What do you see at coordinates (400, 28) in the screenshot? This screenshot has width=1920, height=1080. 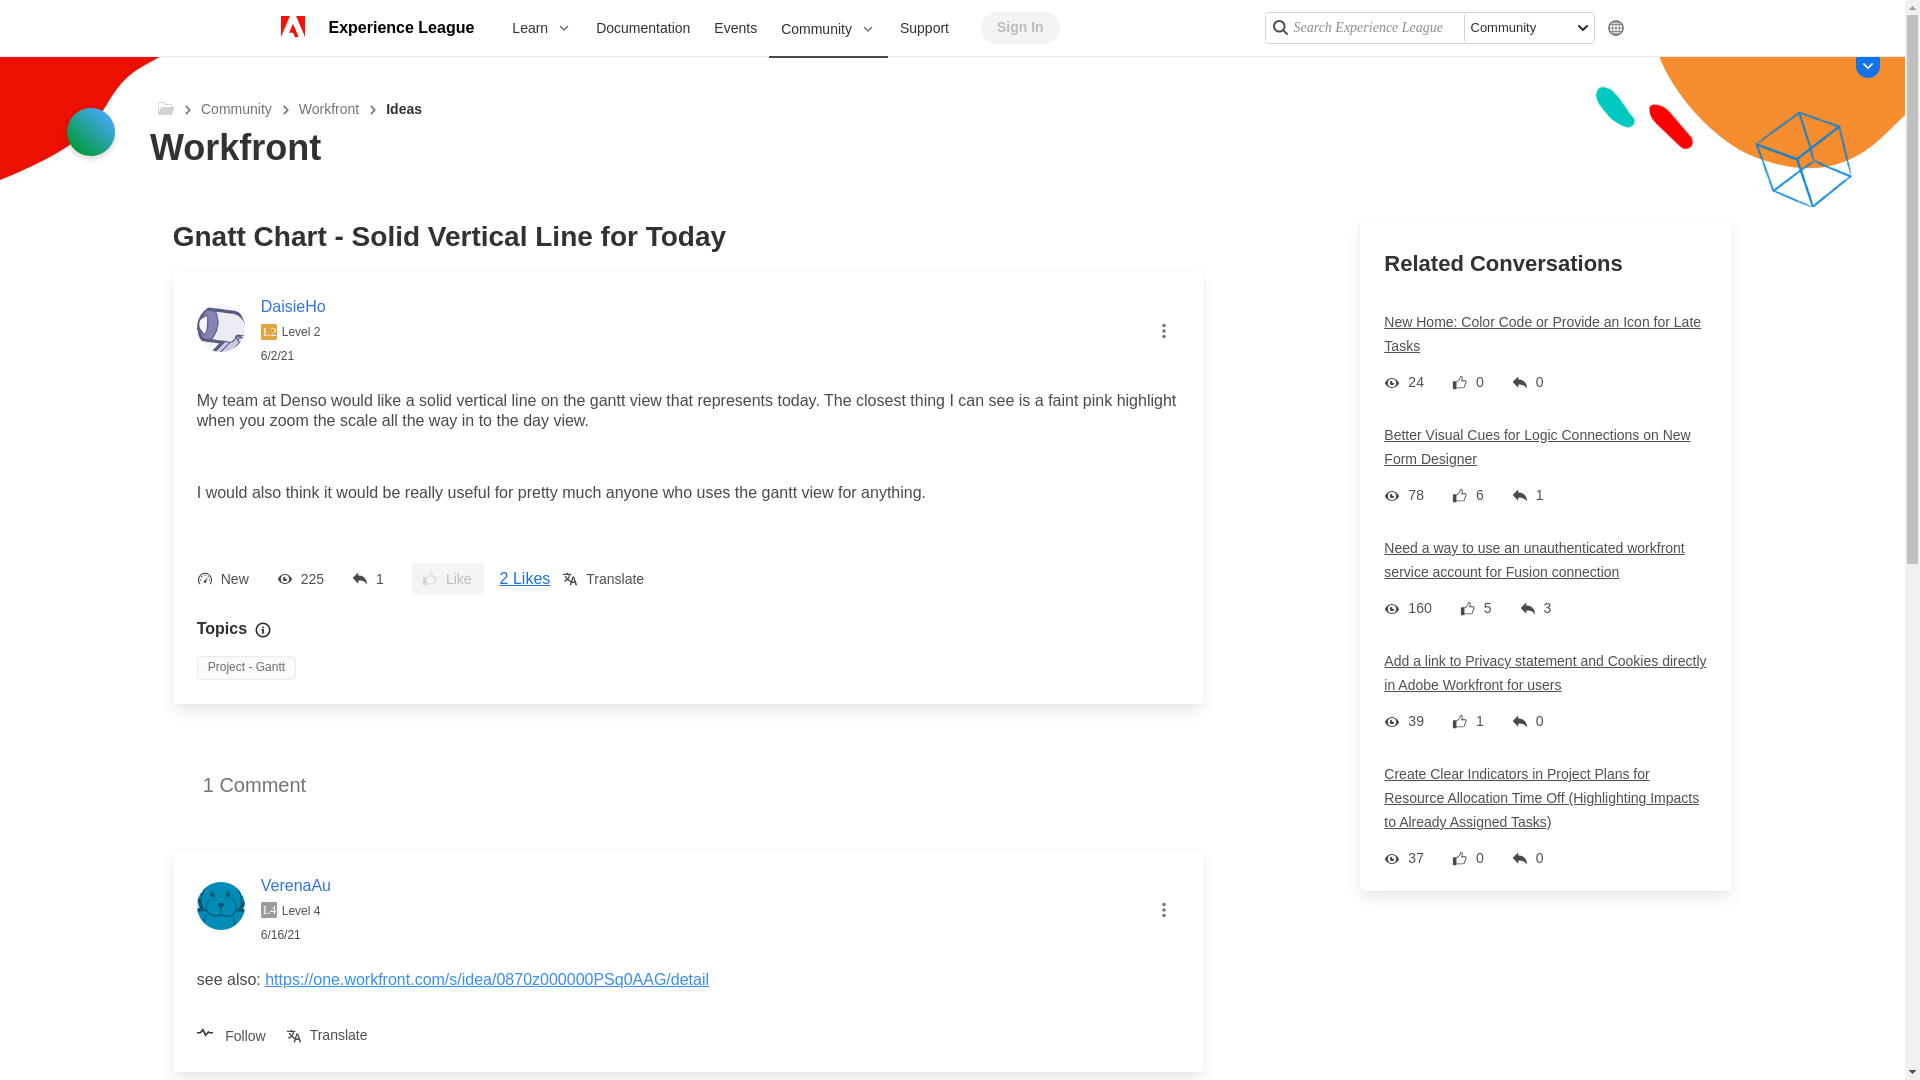 I see `Experience League` at bounding box center [400, 28].